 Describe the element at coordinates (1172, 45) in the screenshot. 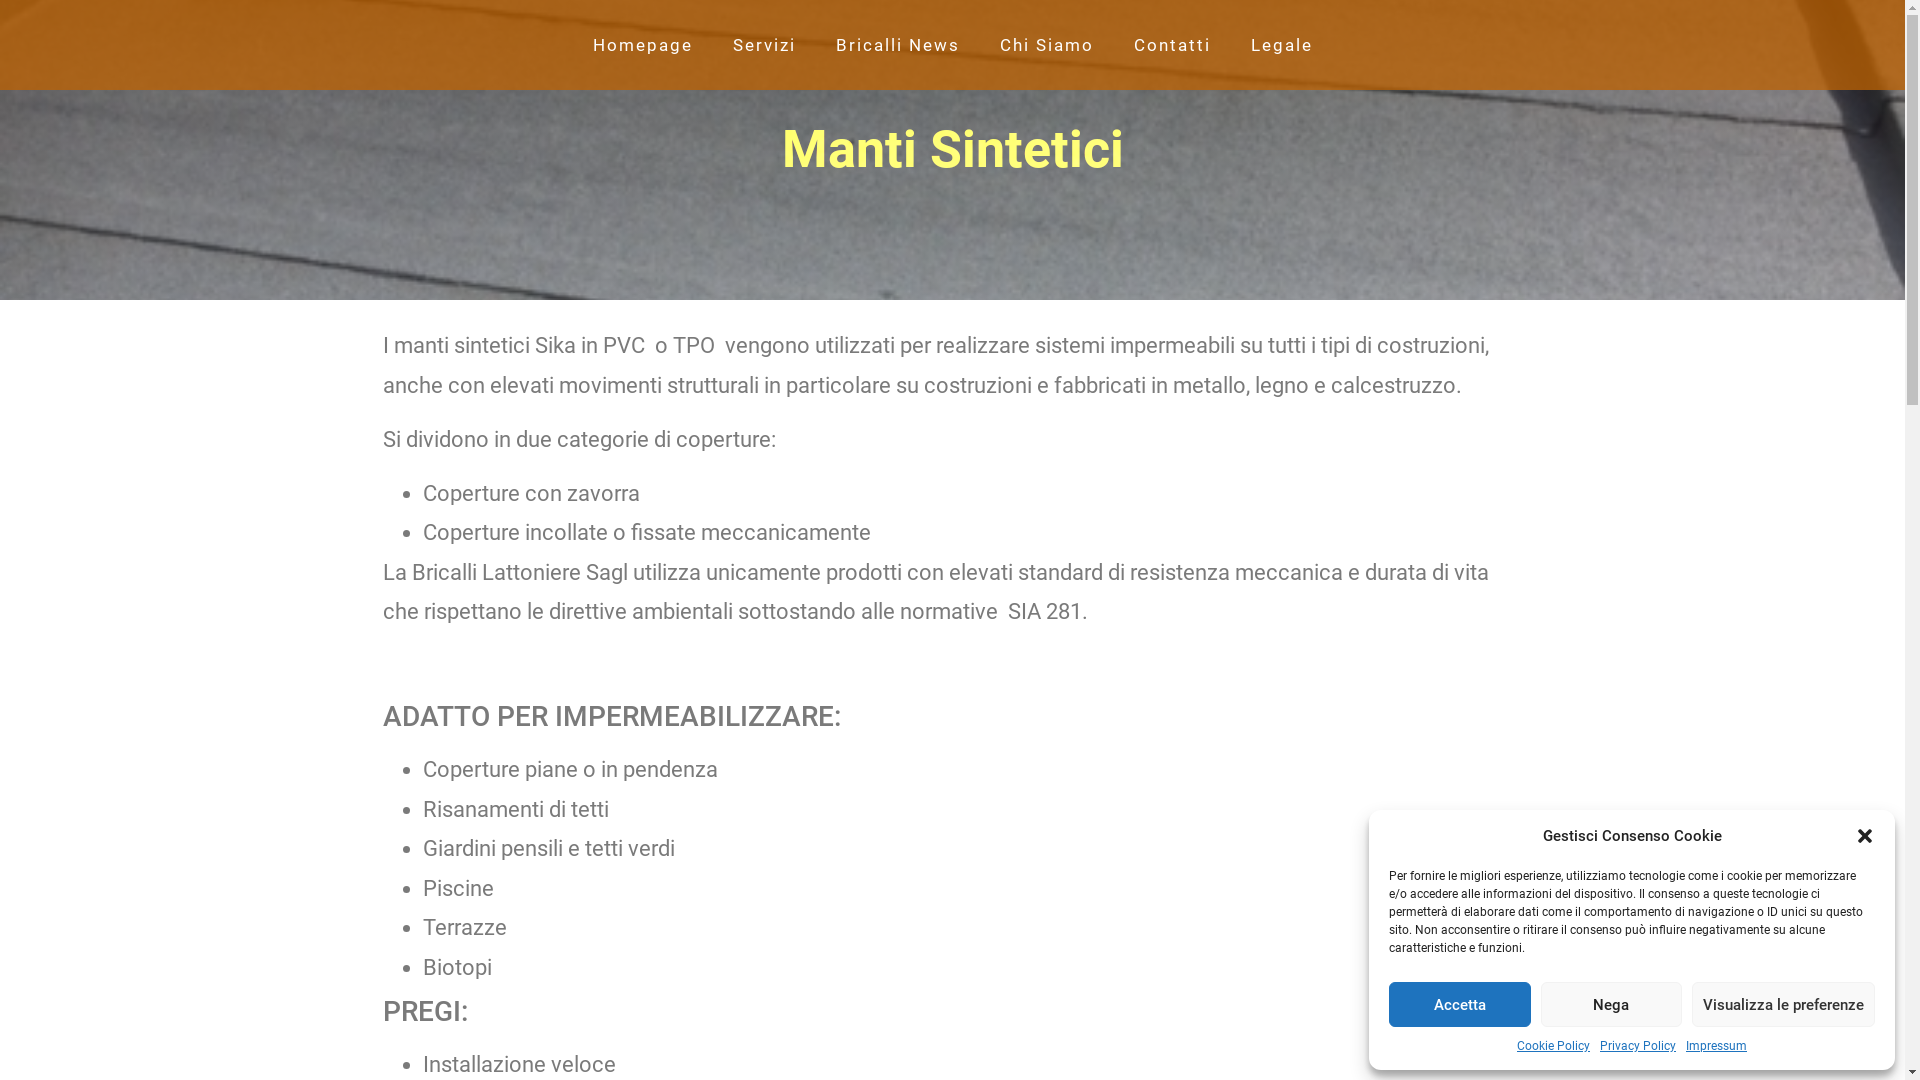

I see `Contatti` at that location.